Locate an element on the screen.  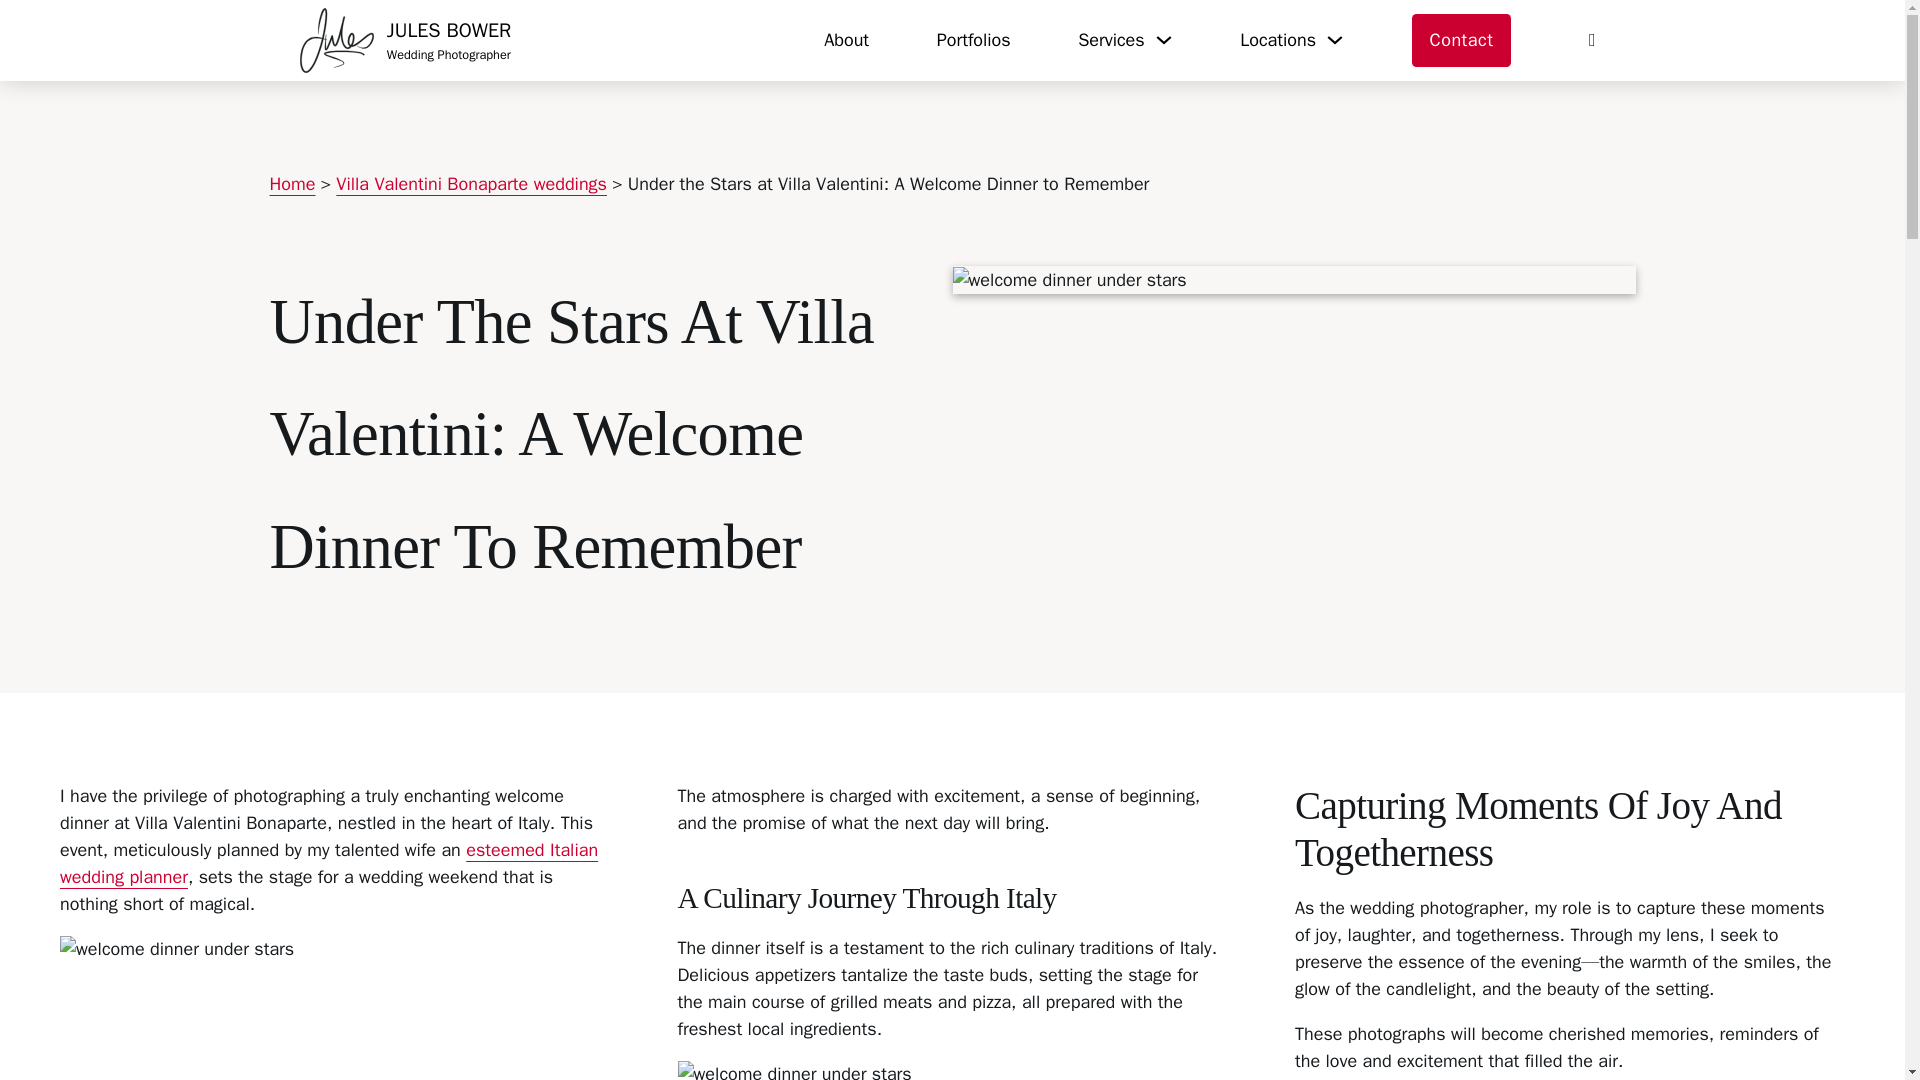
Villa Valentini Bonaparte weddings is located at coordinates (471, 184).